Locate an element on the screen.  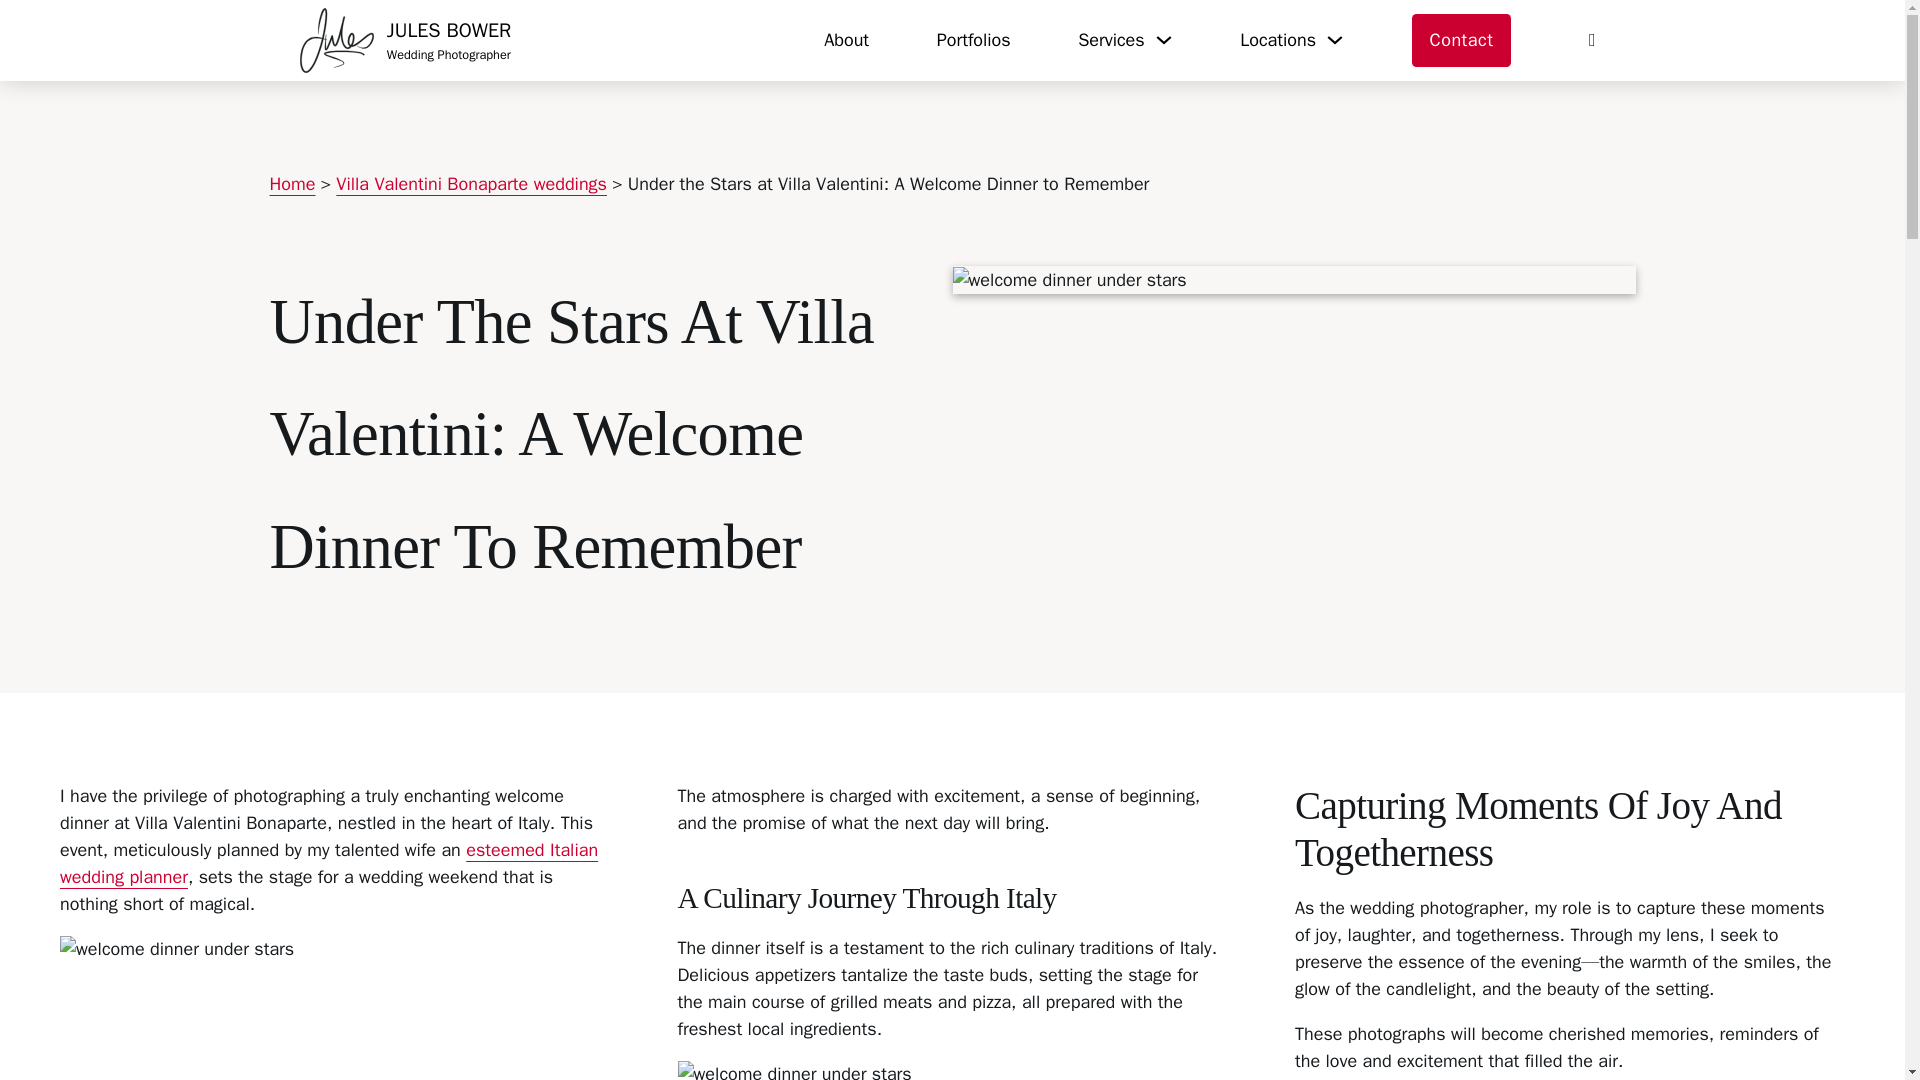
Villa Valentini Bonaparte weddings is located at coordinates (471, 184).